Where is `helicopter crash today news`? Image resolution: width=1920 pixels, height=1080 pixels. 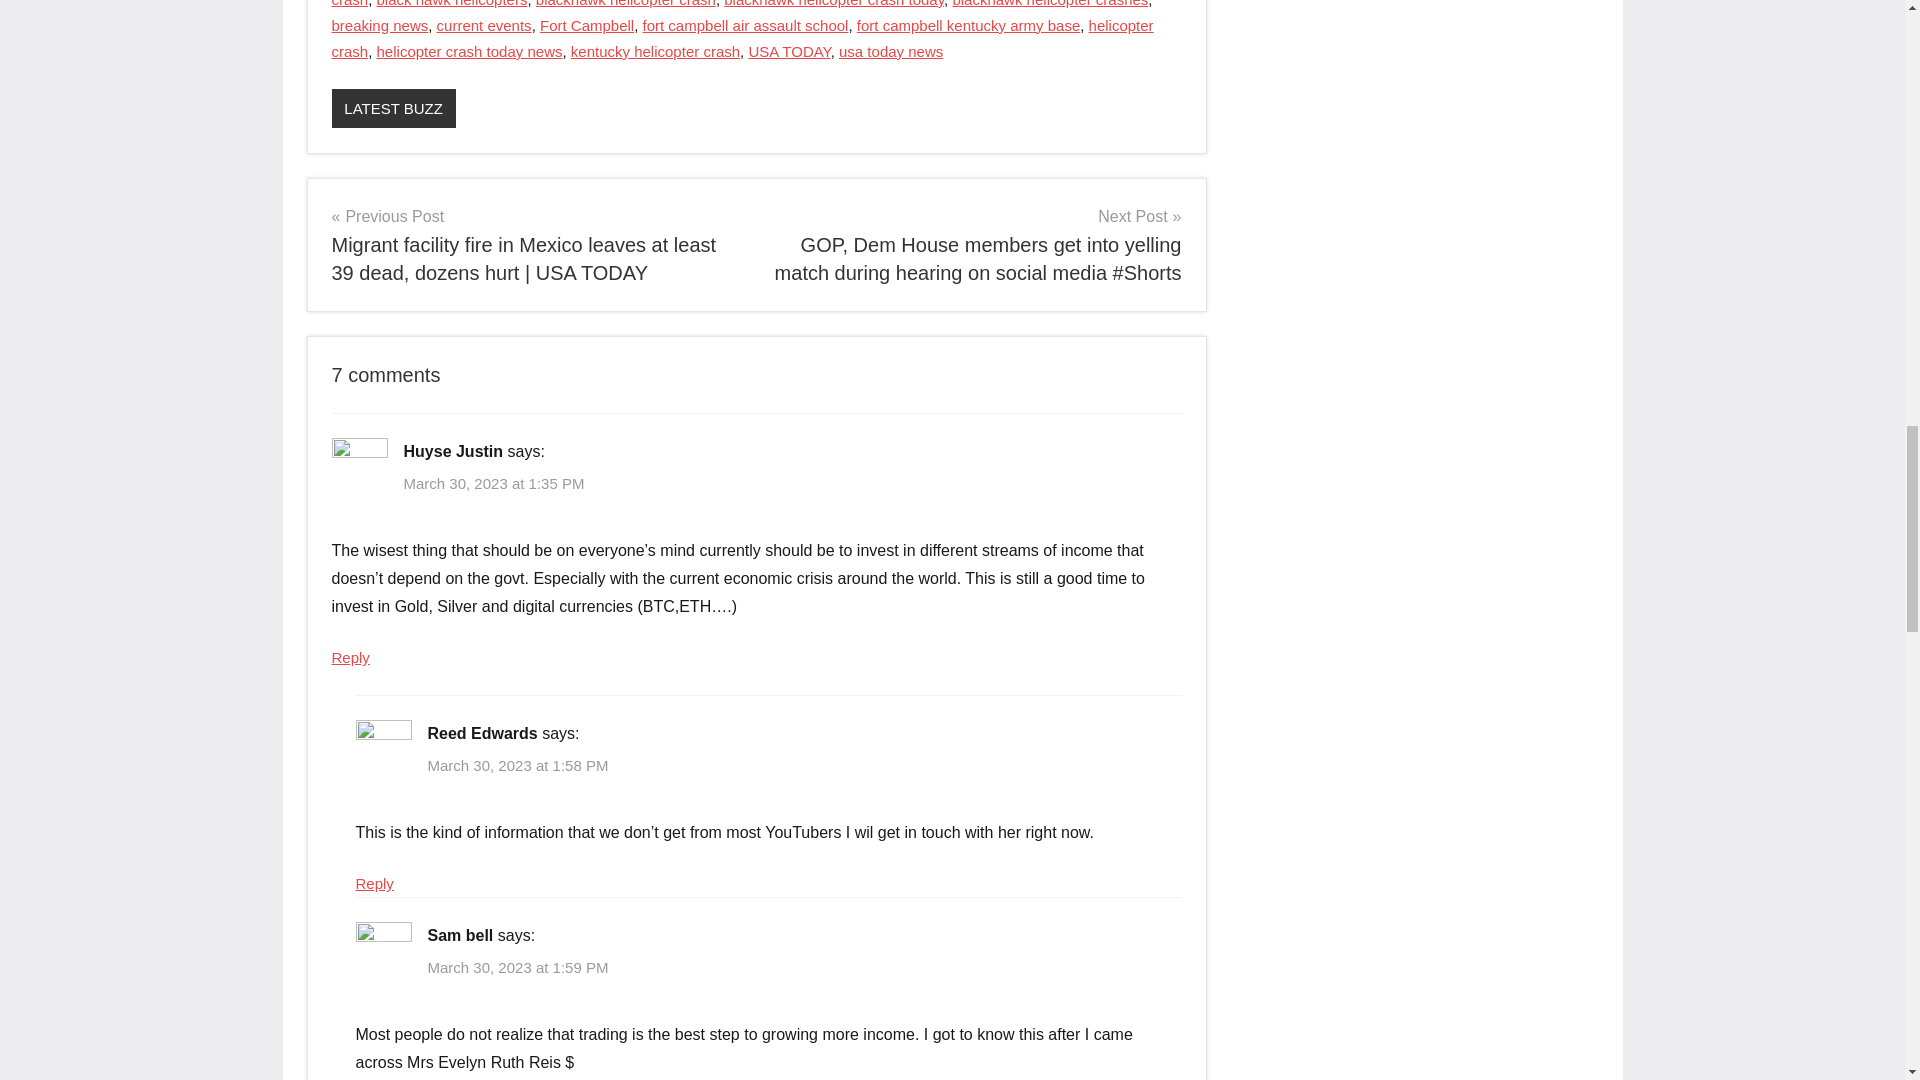
helicopter crash today news is located at coordinates (469, 52).